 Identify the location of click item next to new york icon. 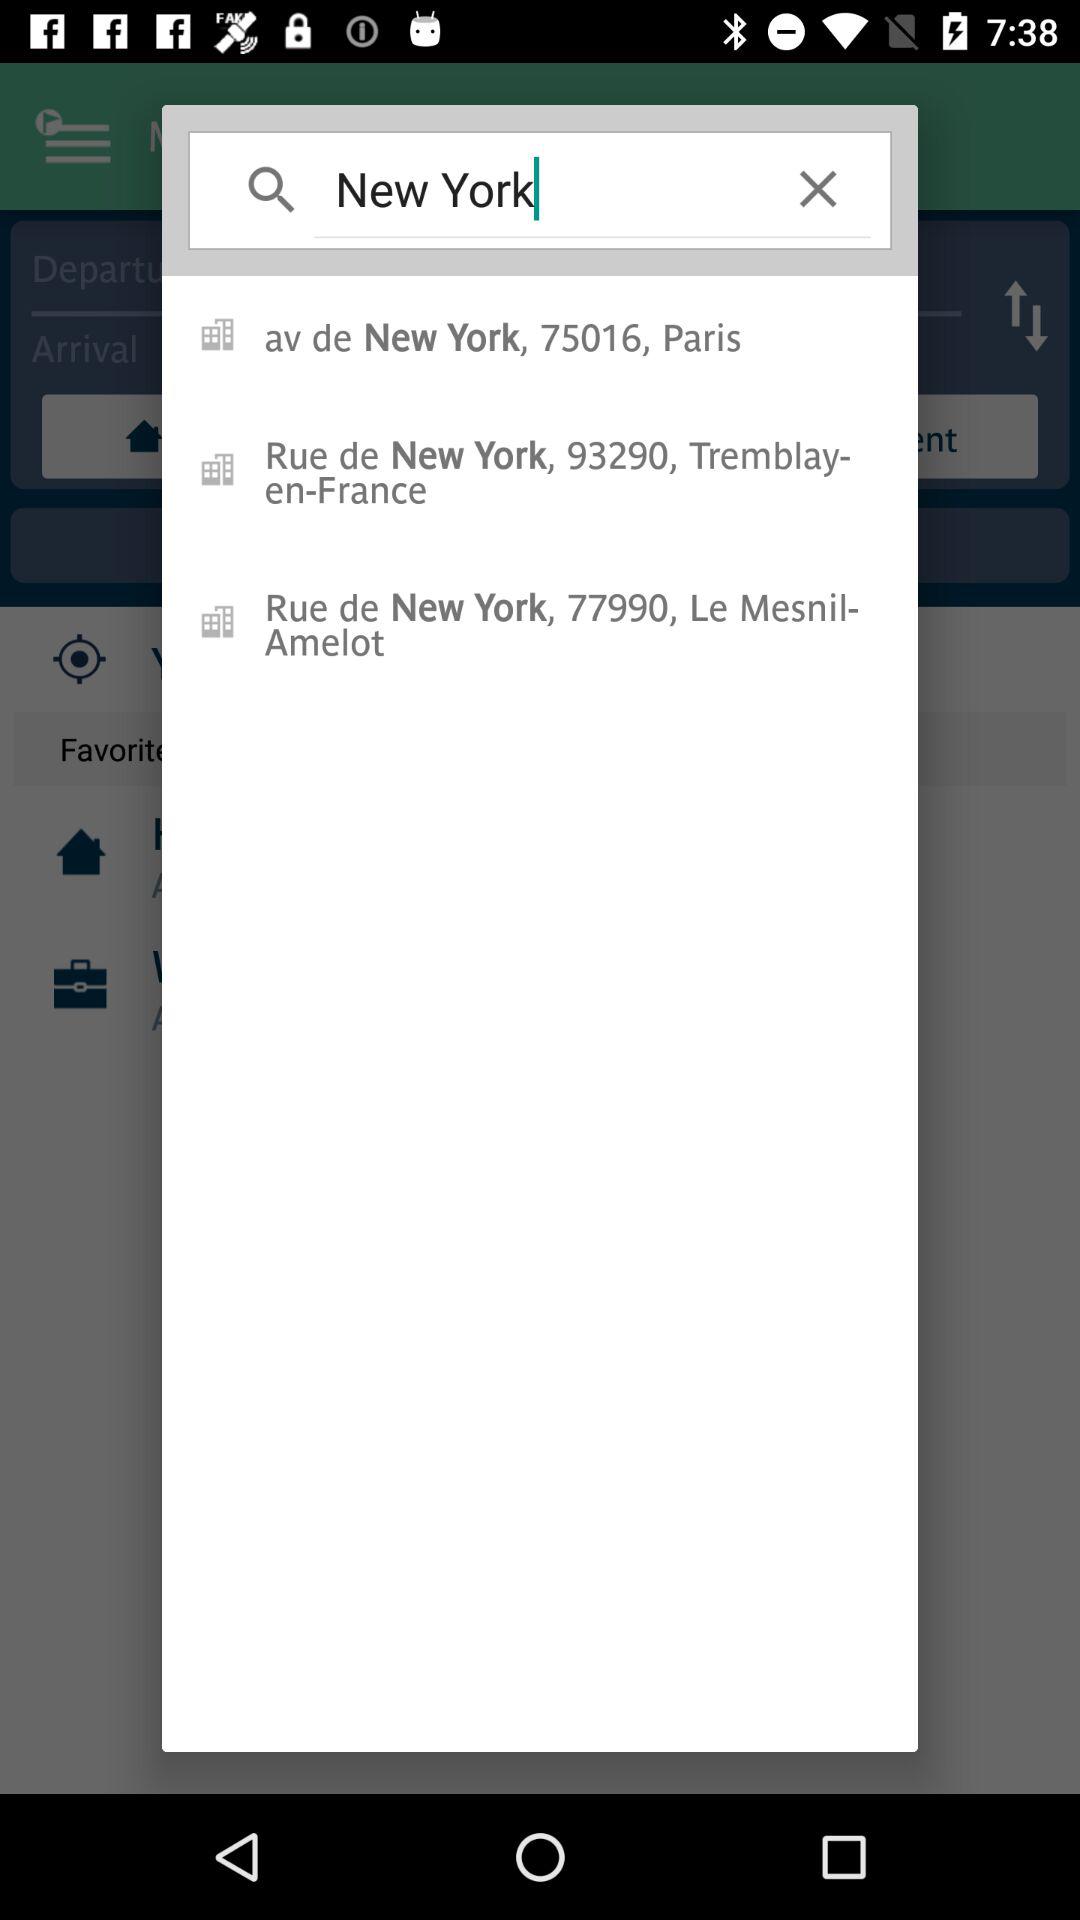
(818, 188).